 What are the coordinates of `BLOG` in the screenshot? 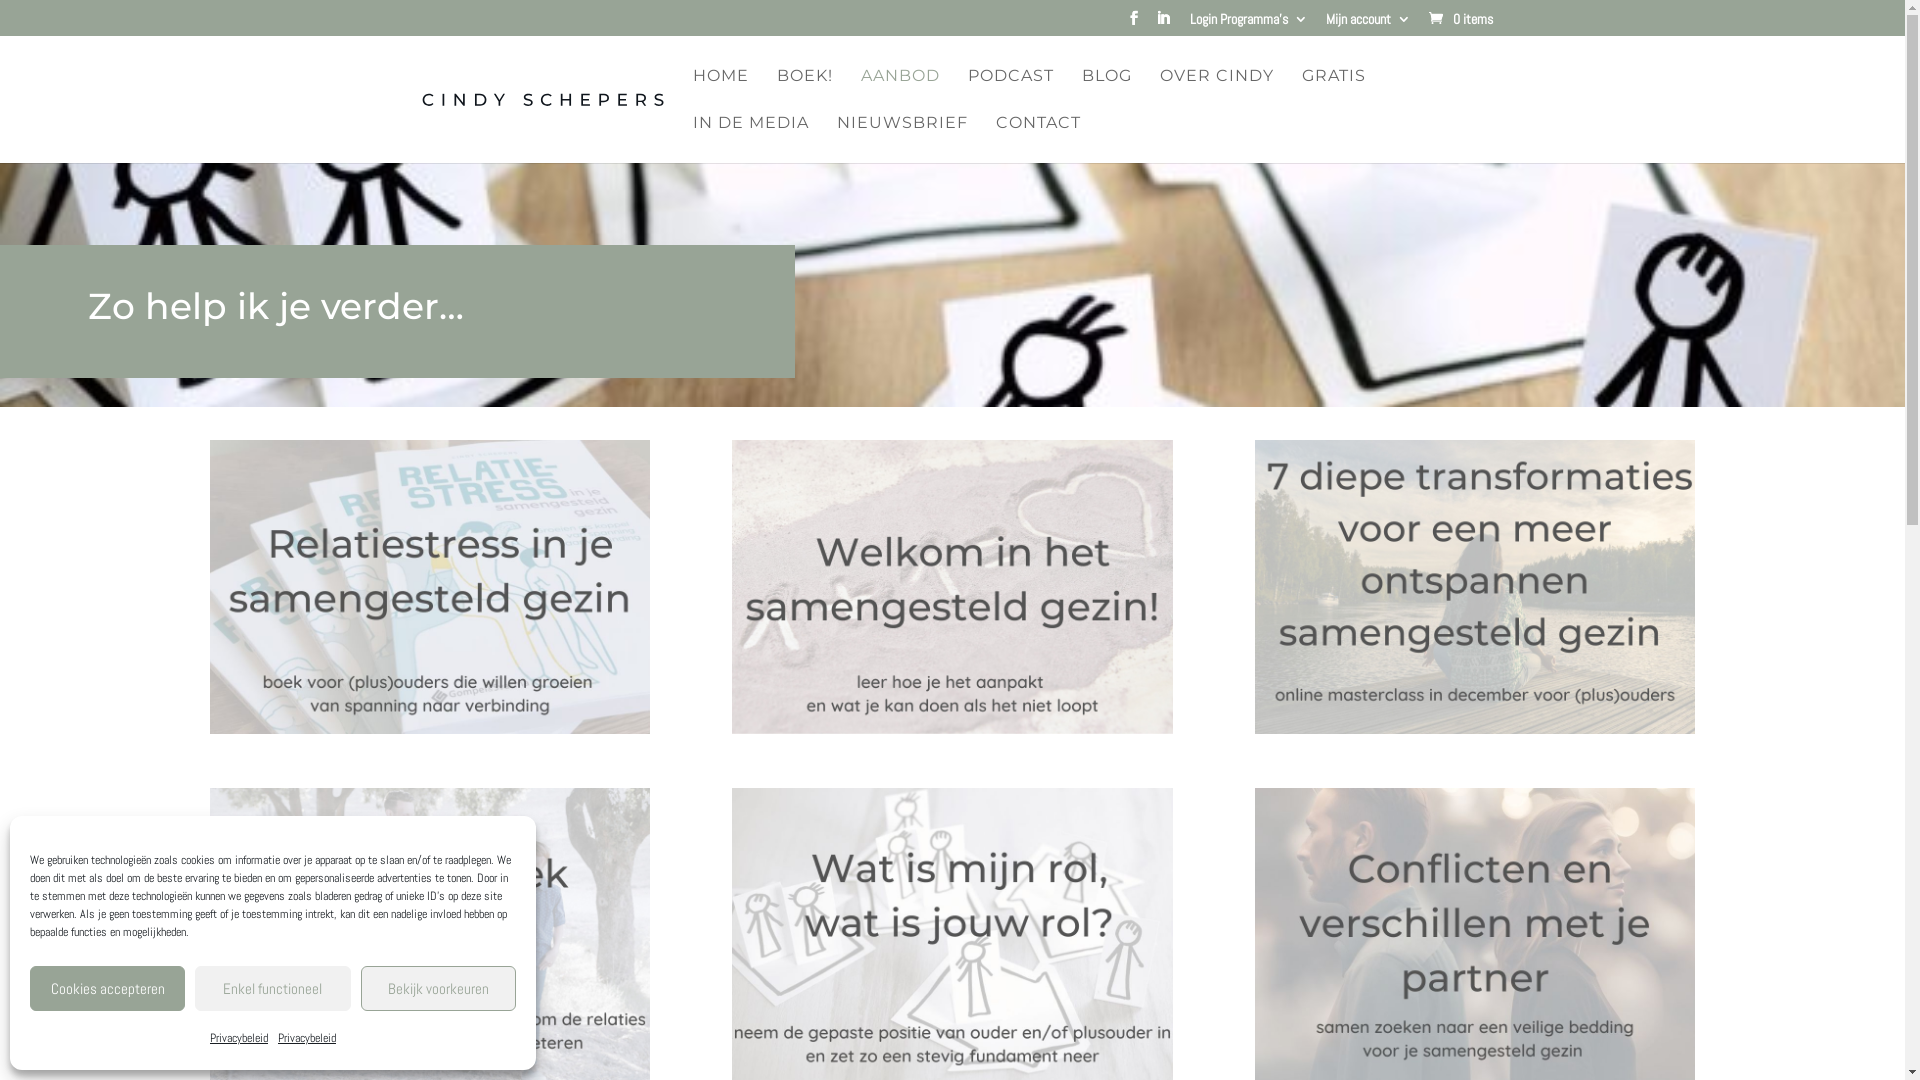 It's located at (1107, 92).